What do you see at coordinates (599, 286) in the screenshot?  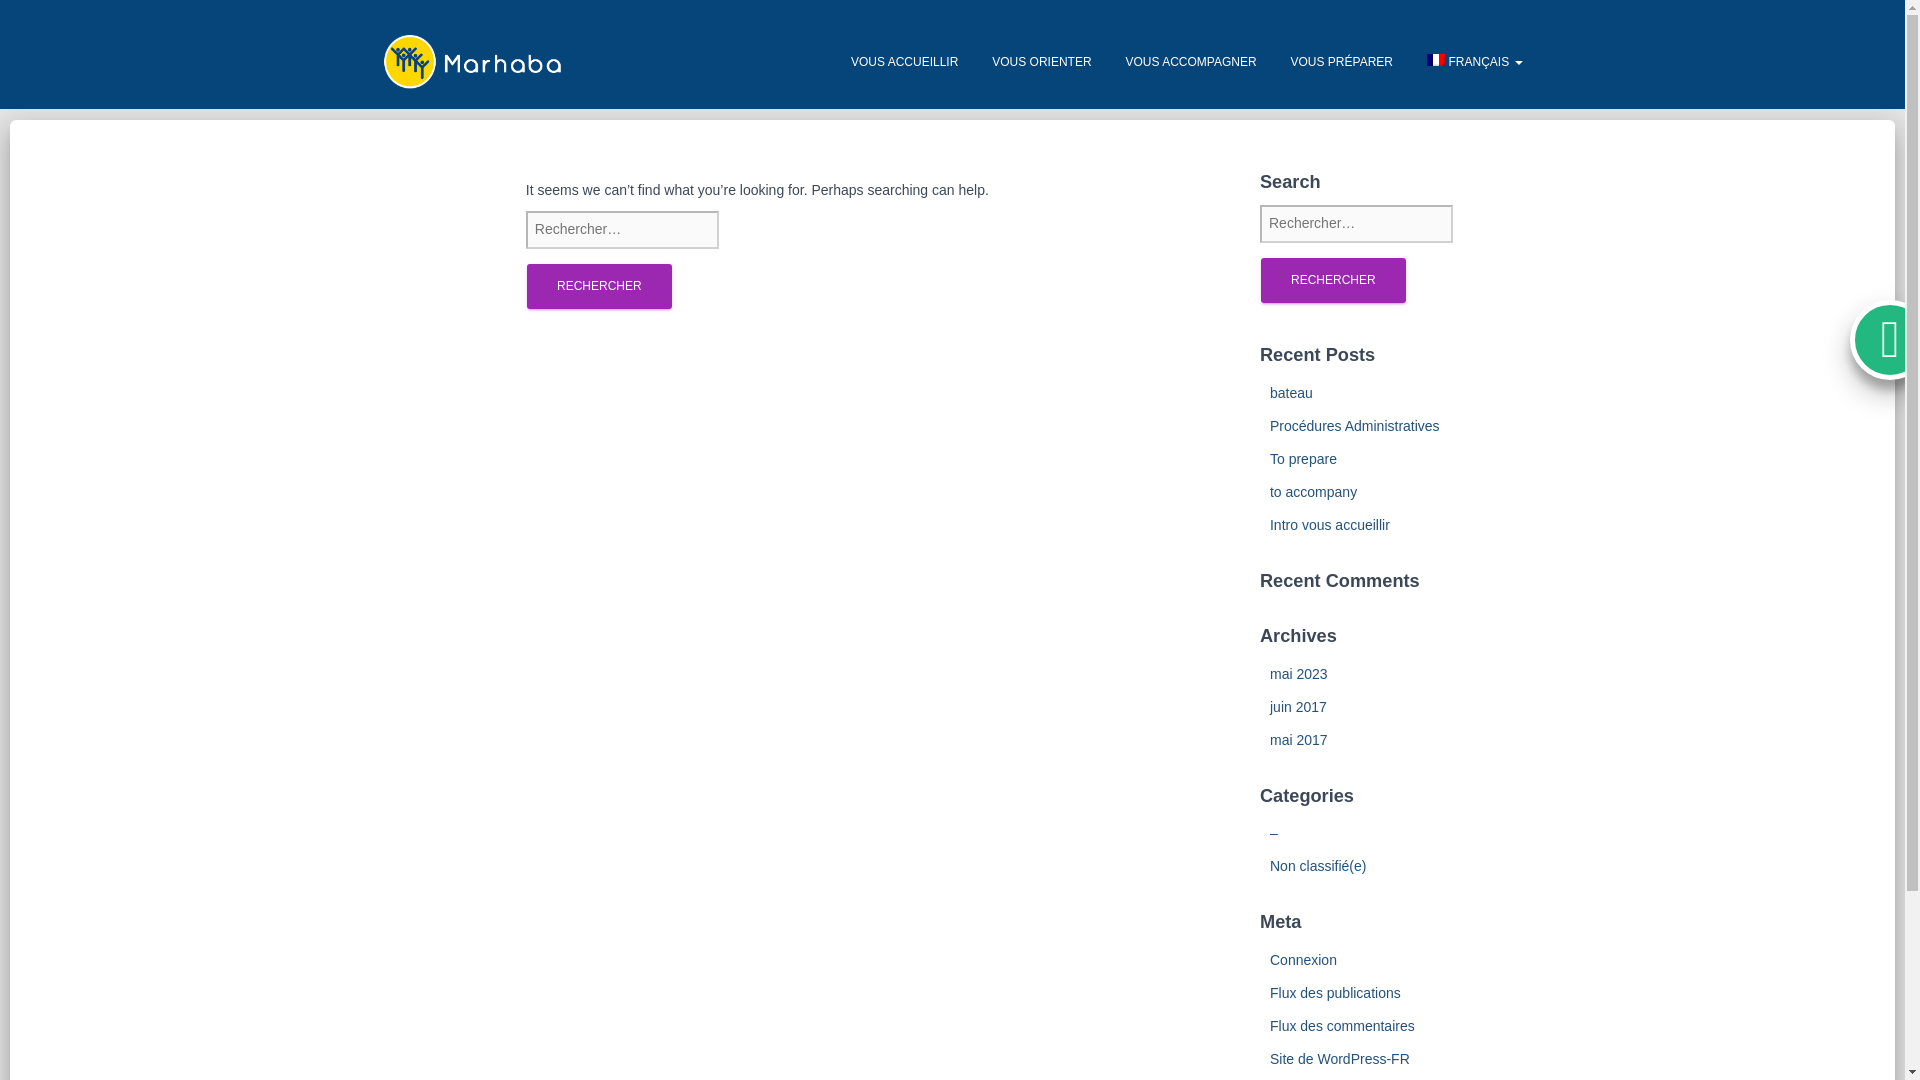 I see `Rechercher` at bounding box center [599, 286].